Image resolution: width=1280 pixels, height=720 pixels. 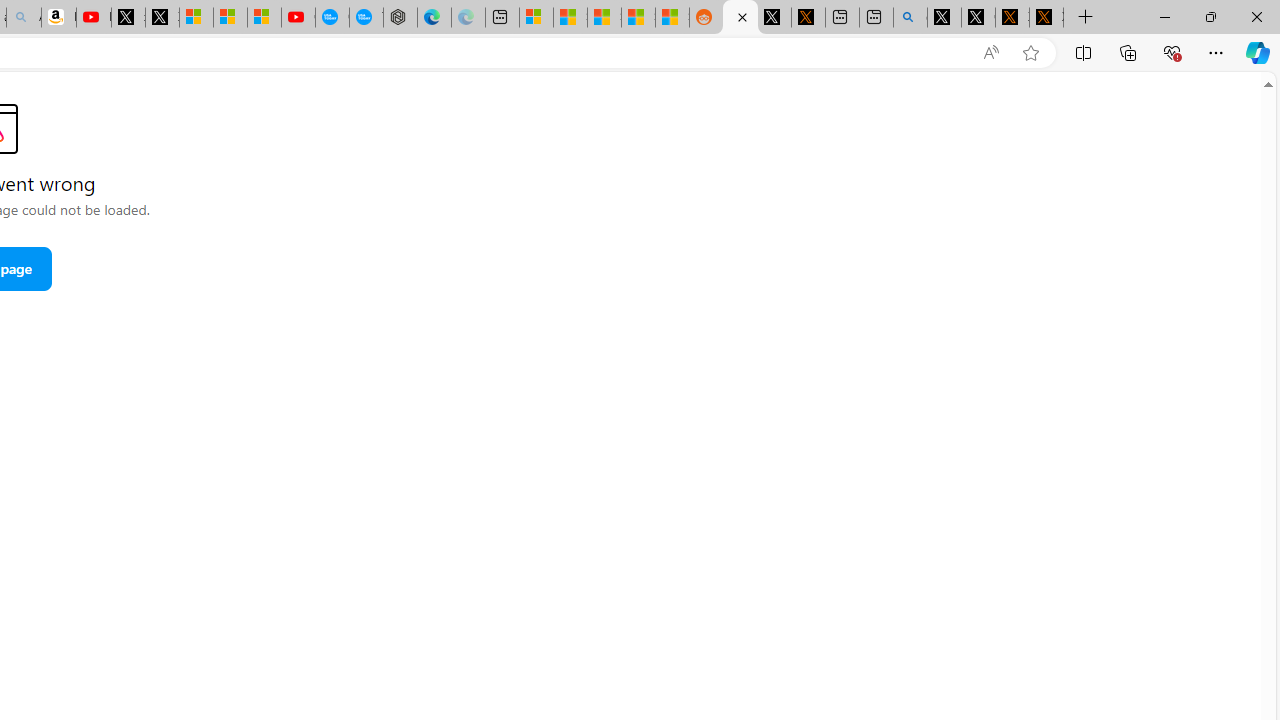 What do you see at coordinates (774, 18) in the screenshot?
I see `Log in to X / X` at bounding box center [774, 18].